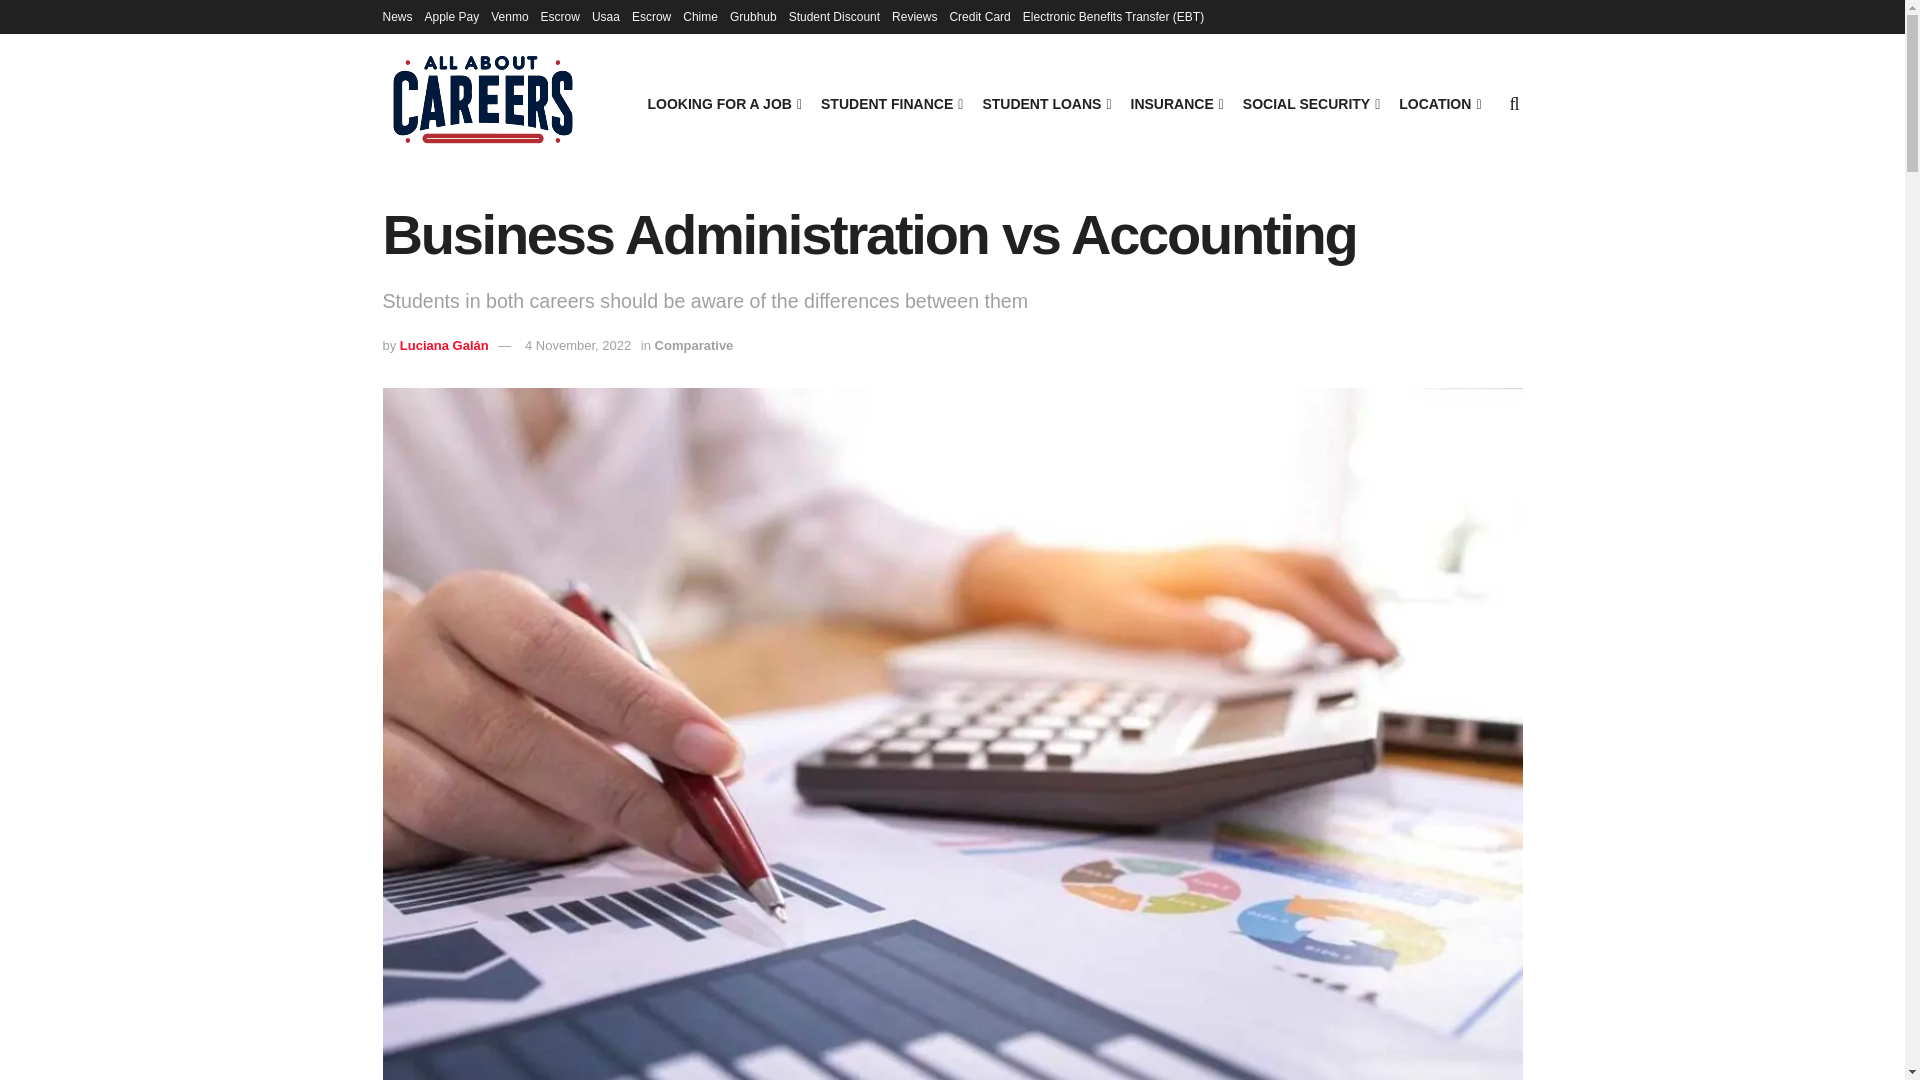 The width and height of the screenshot is (1920, 1080). What do you see at coordinates (753, 16) in the screenshot?
I see `Grubhub` at bounding box center [753, 16].